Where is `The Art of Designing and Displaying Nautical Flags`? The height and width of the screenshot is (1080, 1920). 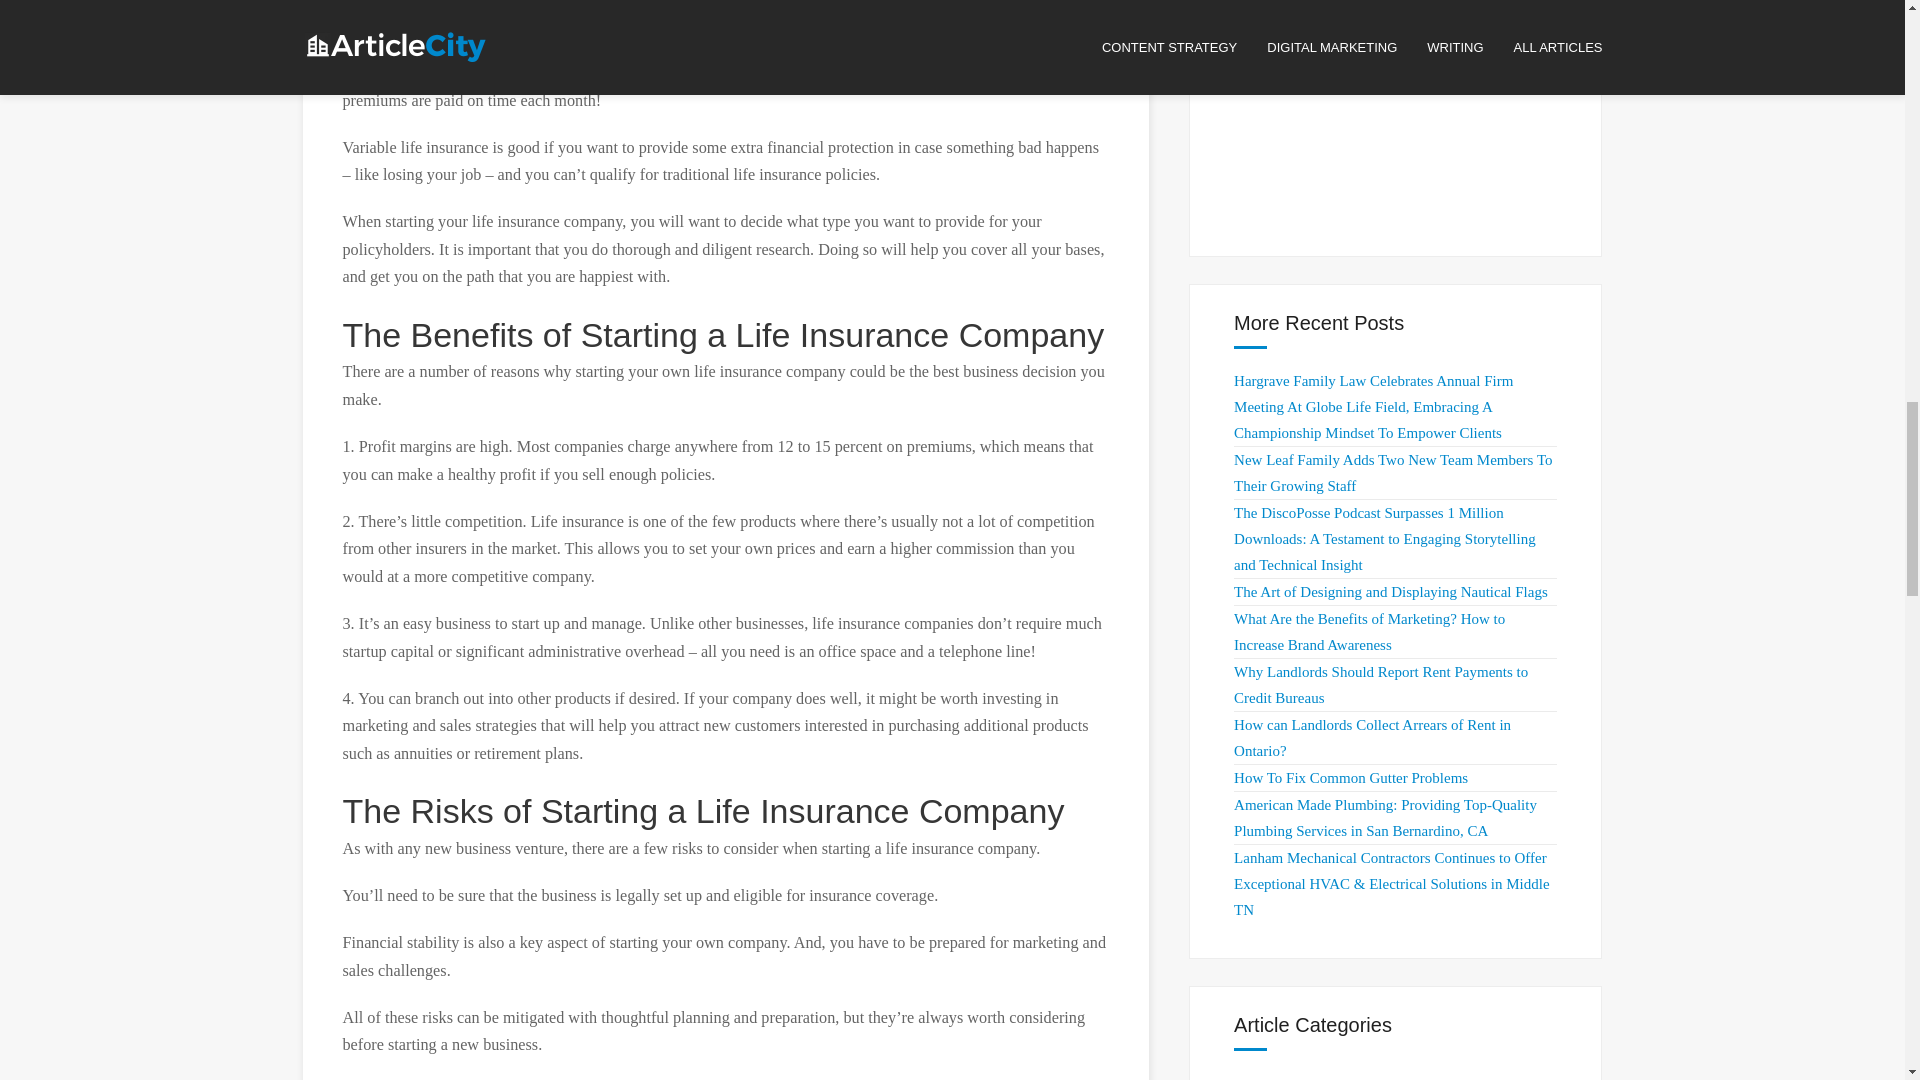 The Art of Designing and Displaying Nautical Flags is located at coordinates (1390, 592).